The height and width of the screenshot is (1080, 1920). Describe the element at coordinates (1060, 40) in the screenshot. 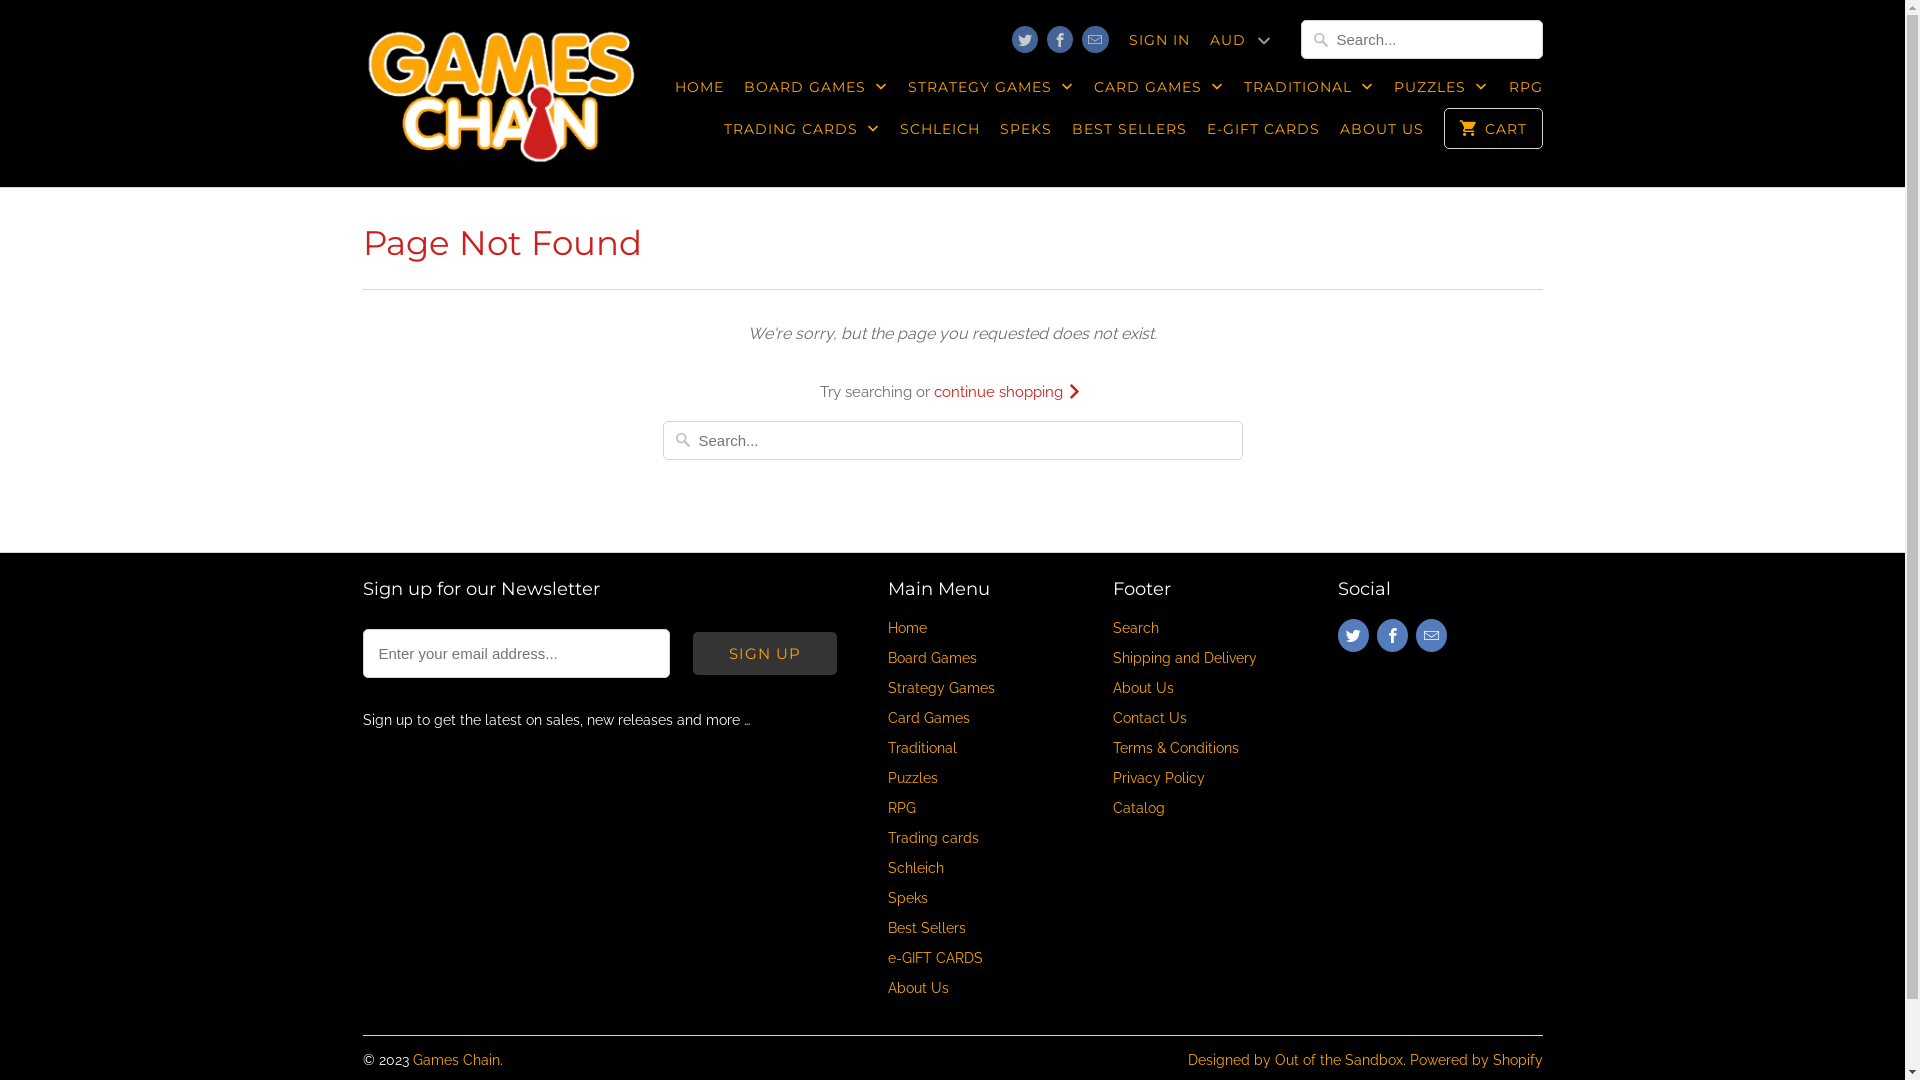

I see `Games Chain on Facebook` at that location.